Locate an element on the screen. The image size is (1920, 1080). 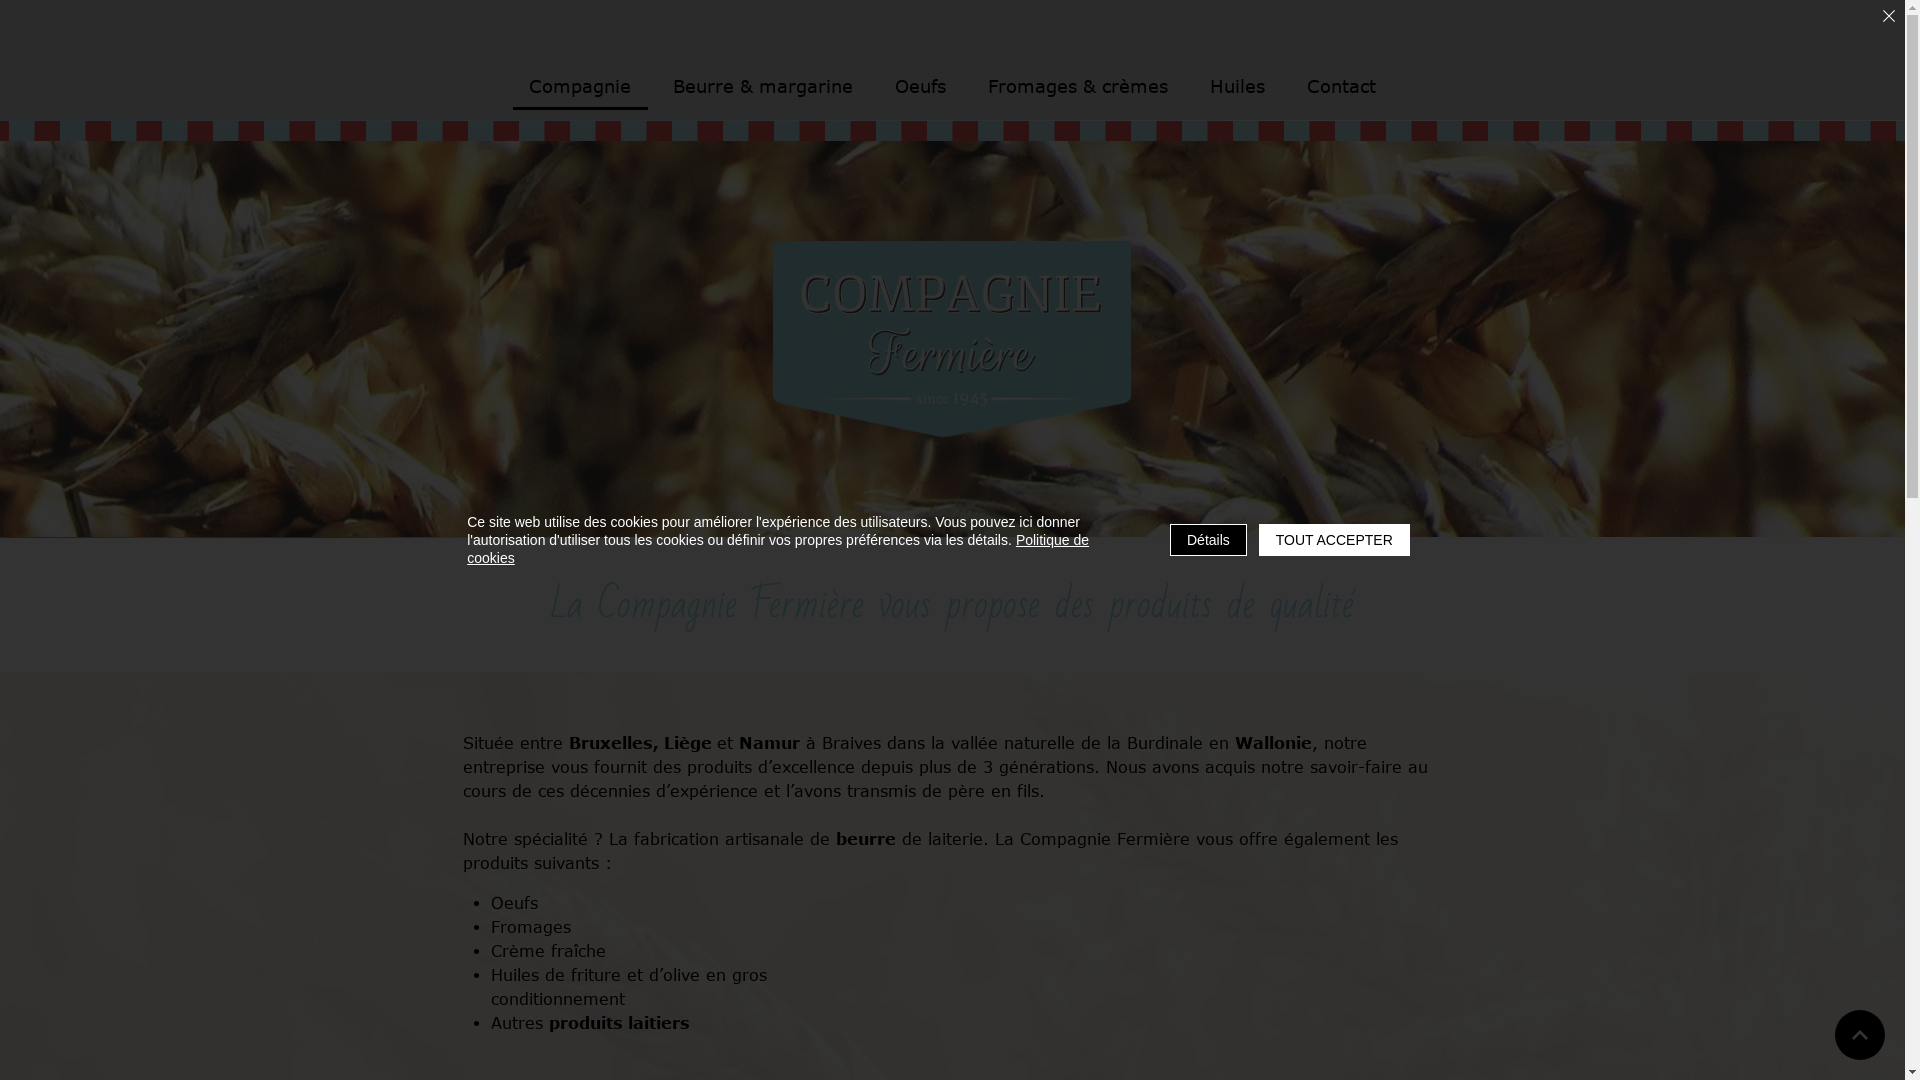
Compagnie is located at coordinates (580, 88).